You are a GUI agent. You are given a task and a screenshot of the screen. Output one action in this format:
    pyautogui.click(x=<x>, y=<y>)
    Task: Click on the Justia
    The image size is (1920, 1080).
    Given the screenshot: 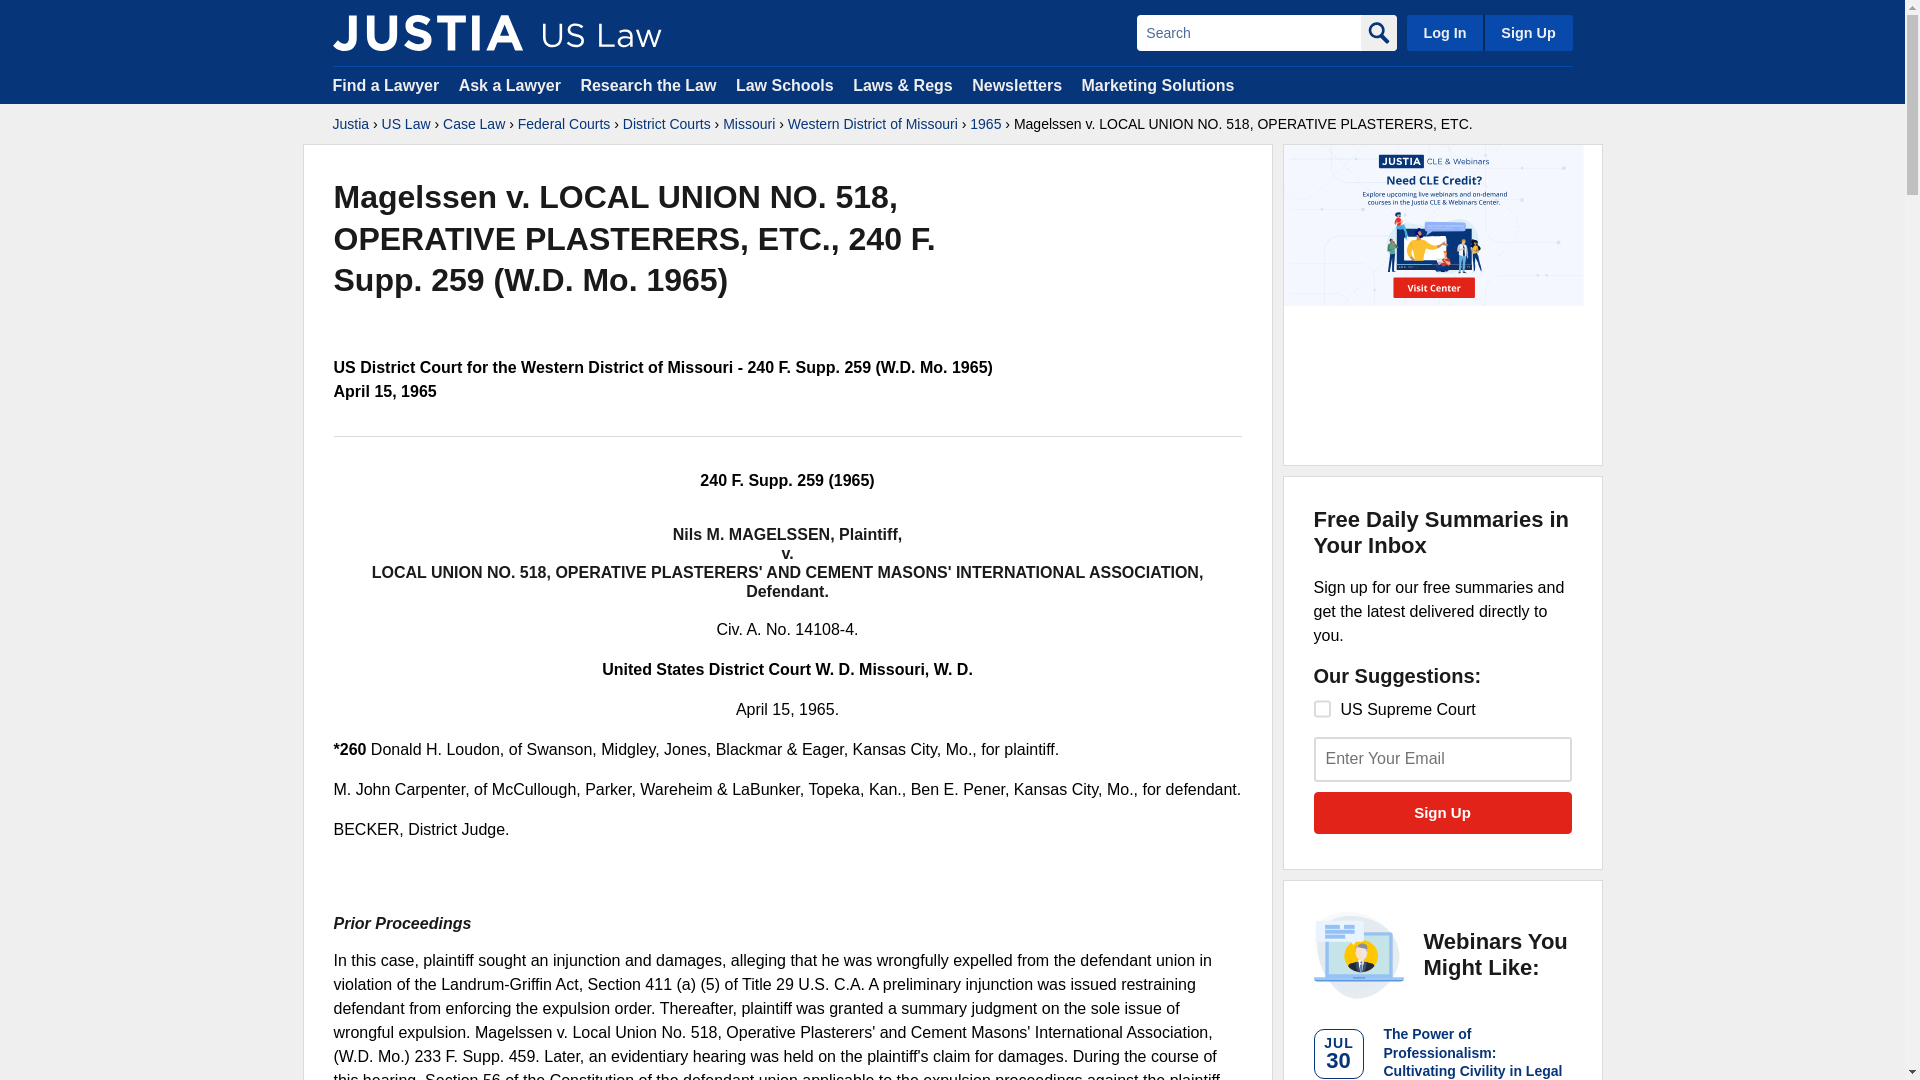 What is the action you would take?
    pyautogui.click(x=350, y=124)
    